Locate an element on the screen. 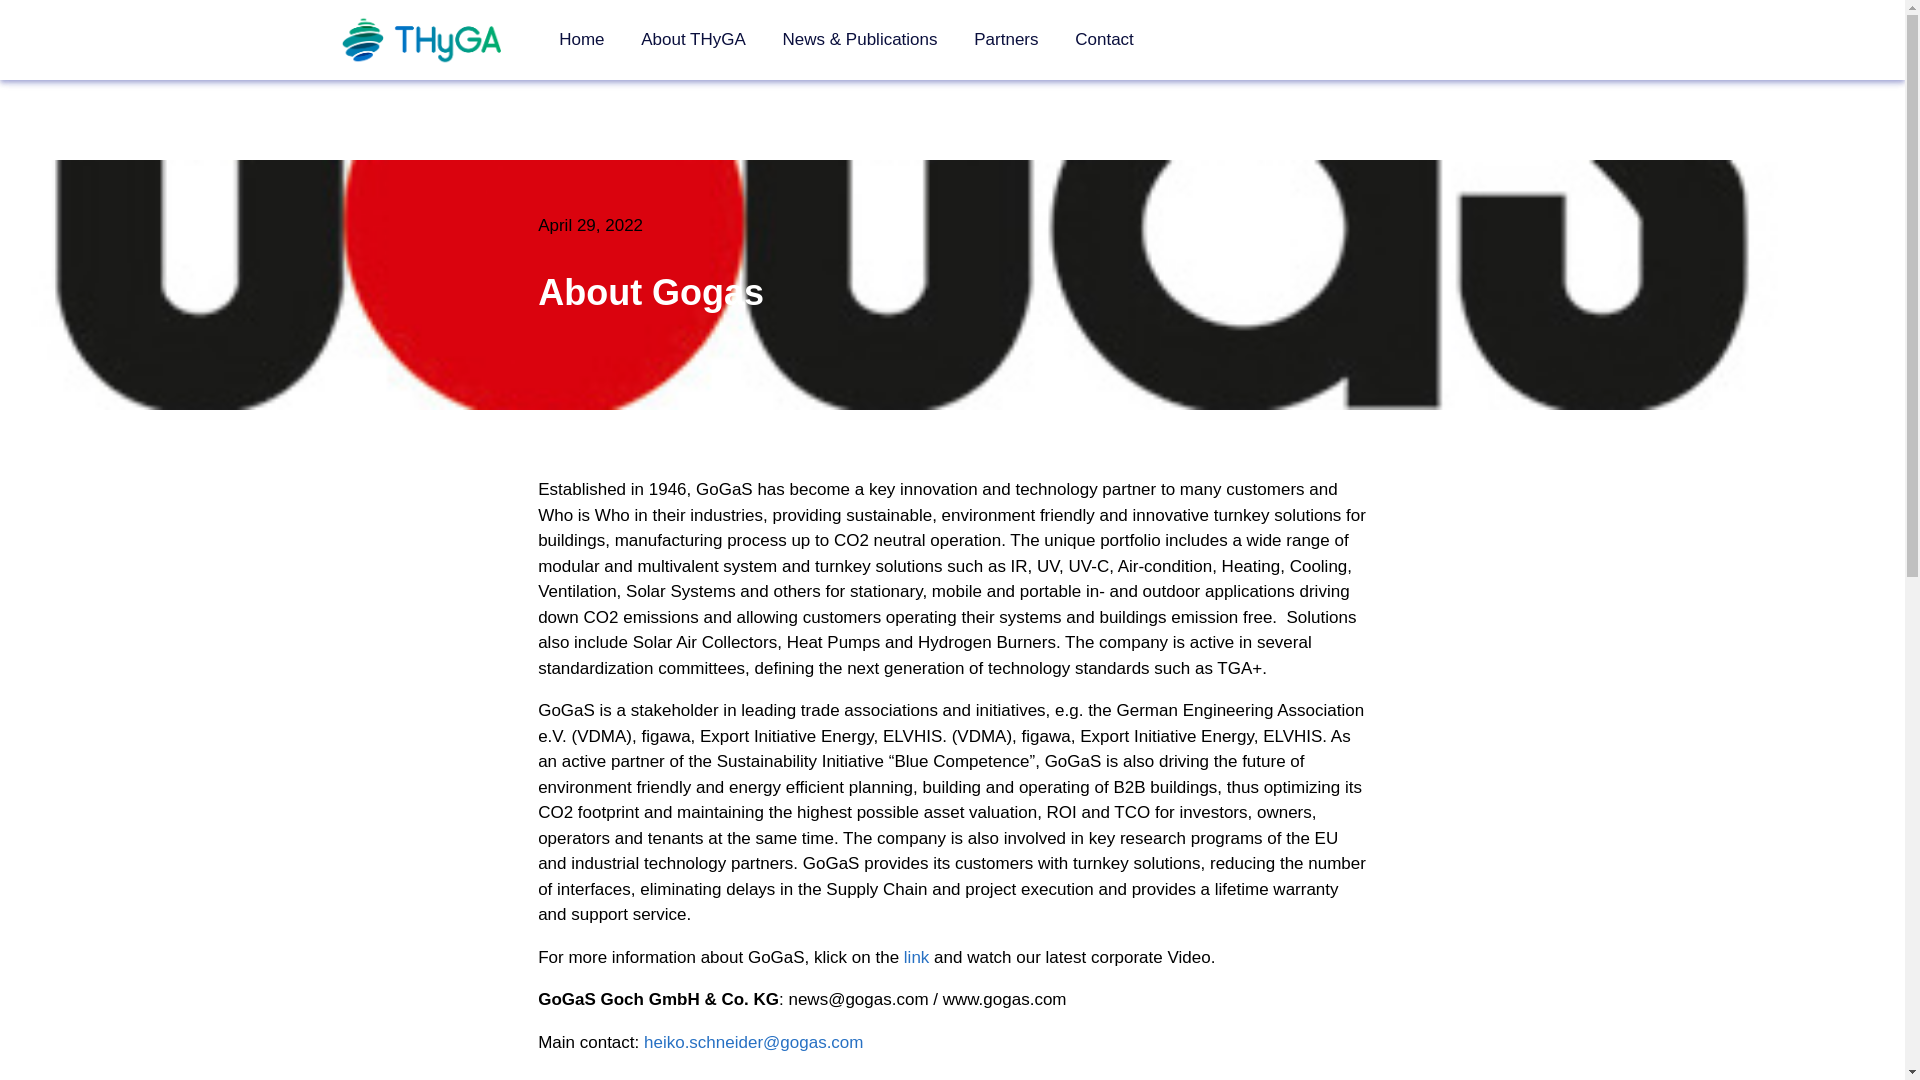 The image size is (1920, 1080). Contact is located at coordinates (1104, 40).